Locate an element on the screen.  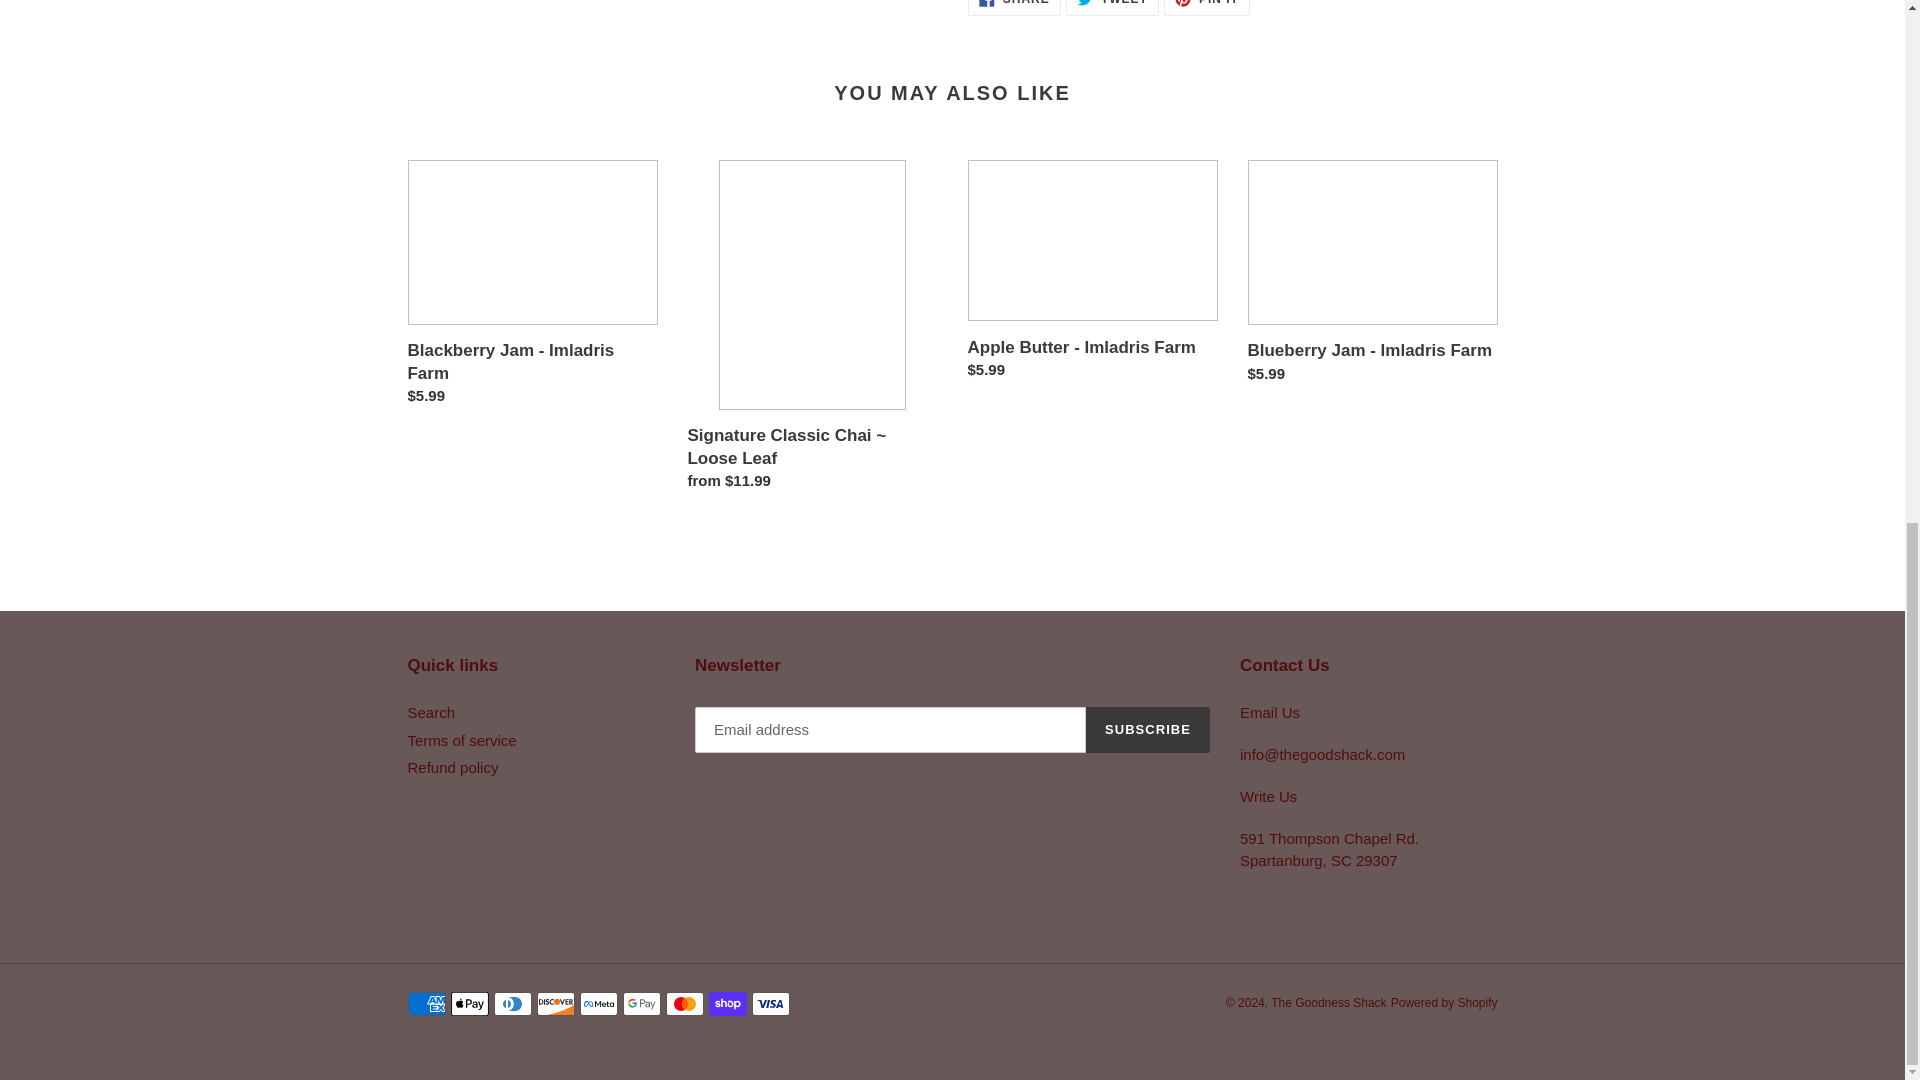
Search is located at coordinates (1148, 730).